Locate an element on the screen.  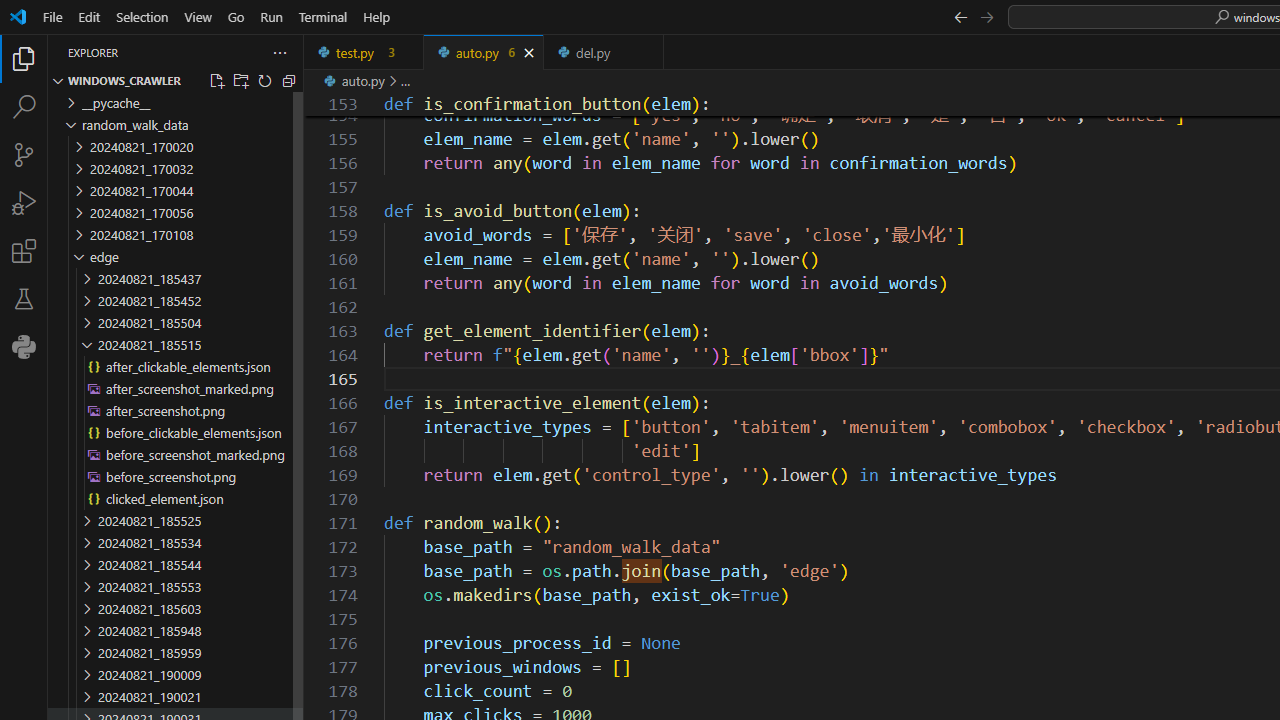
Testing is located at coordinates (24, 299).